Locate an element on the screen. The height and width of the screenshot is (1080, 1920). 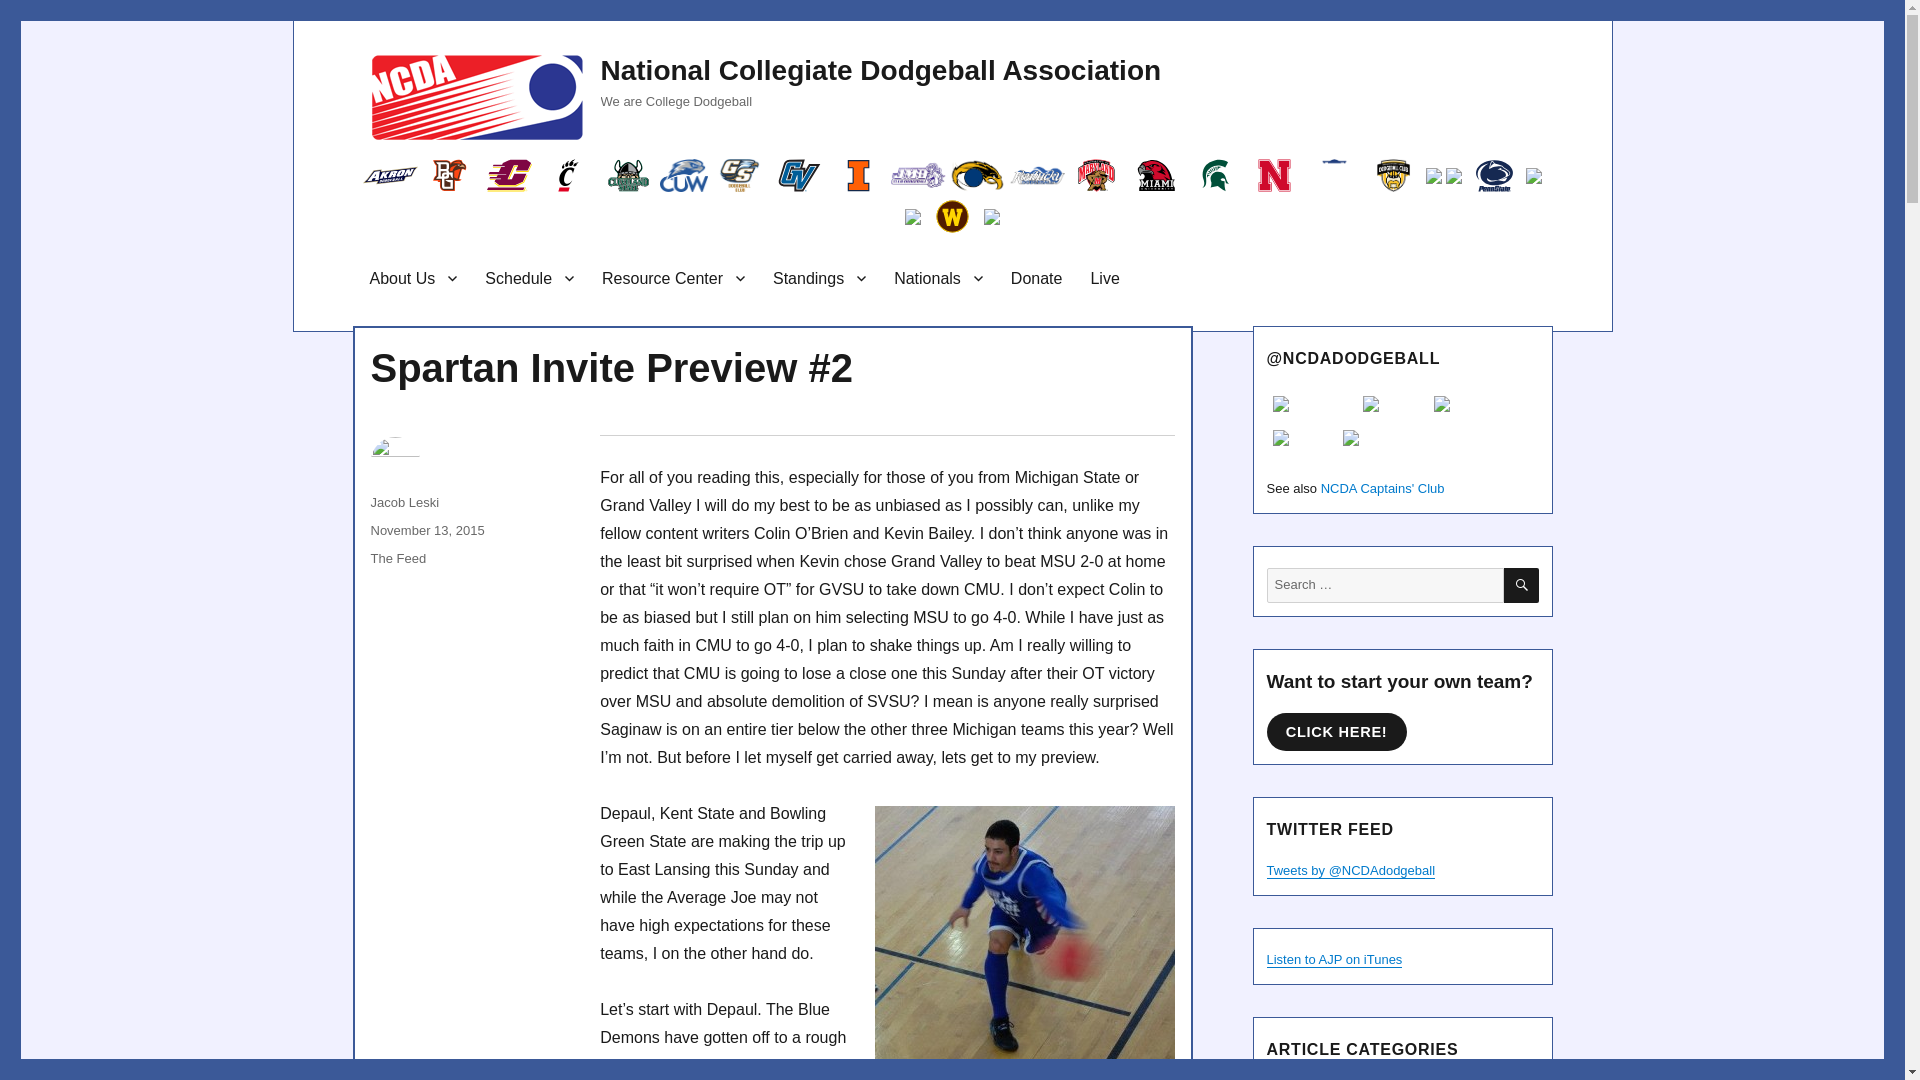
Schedule is located at coordinates (528, 278).